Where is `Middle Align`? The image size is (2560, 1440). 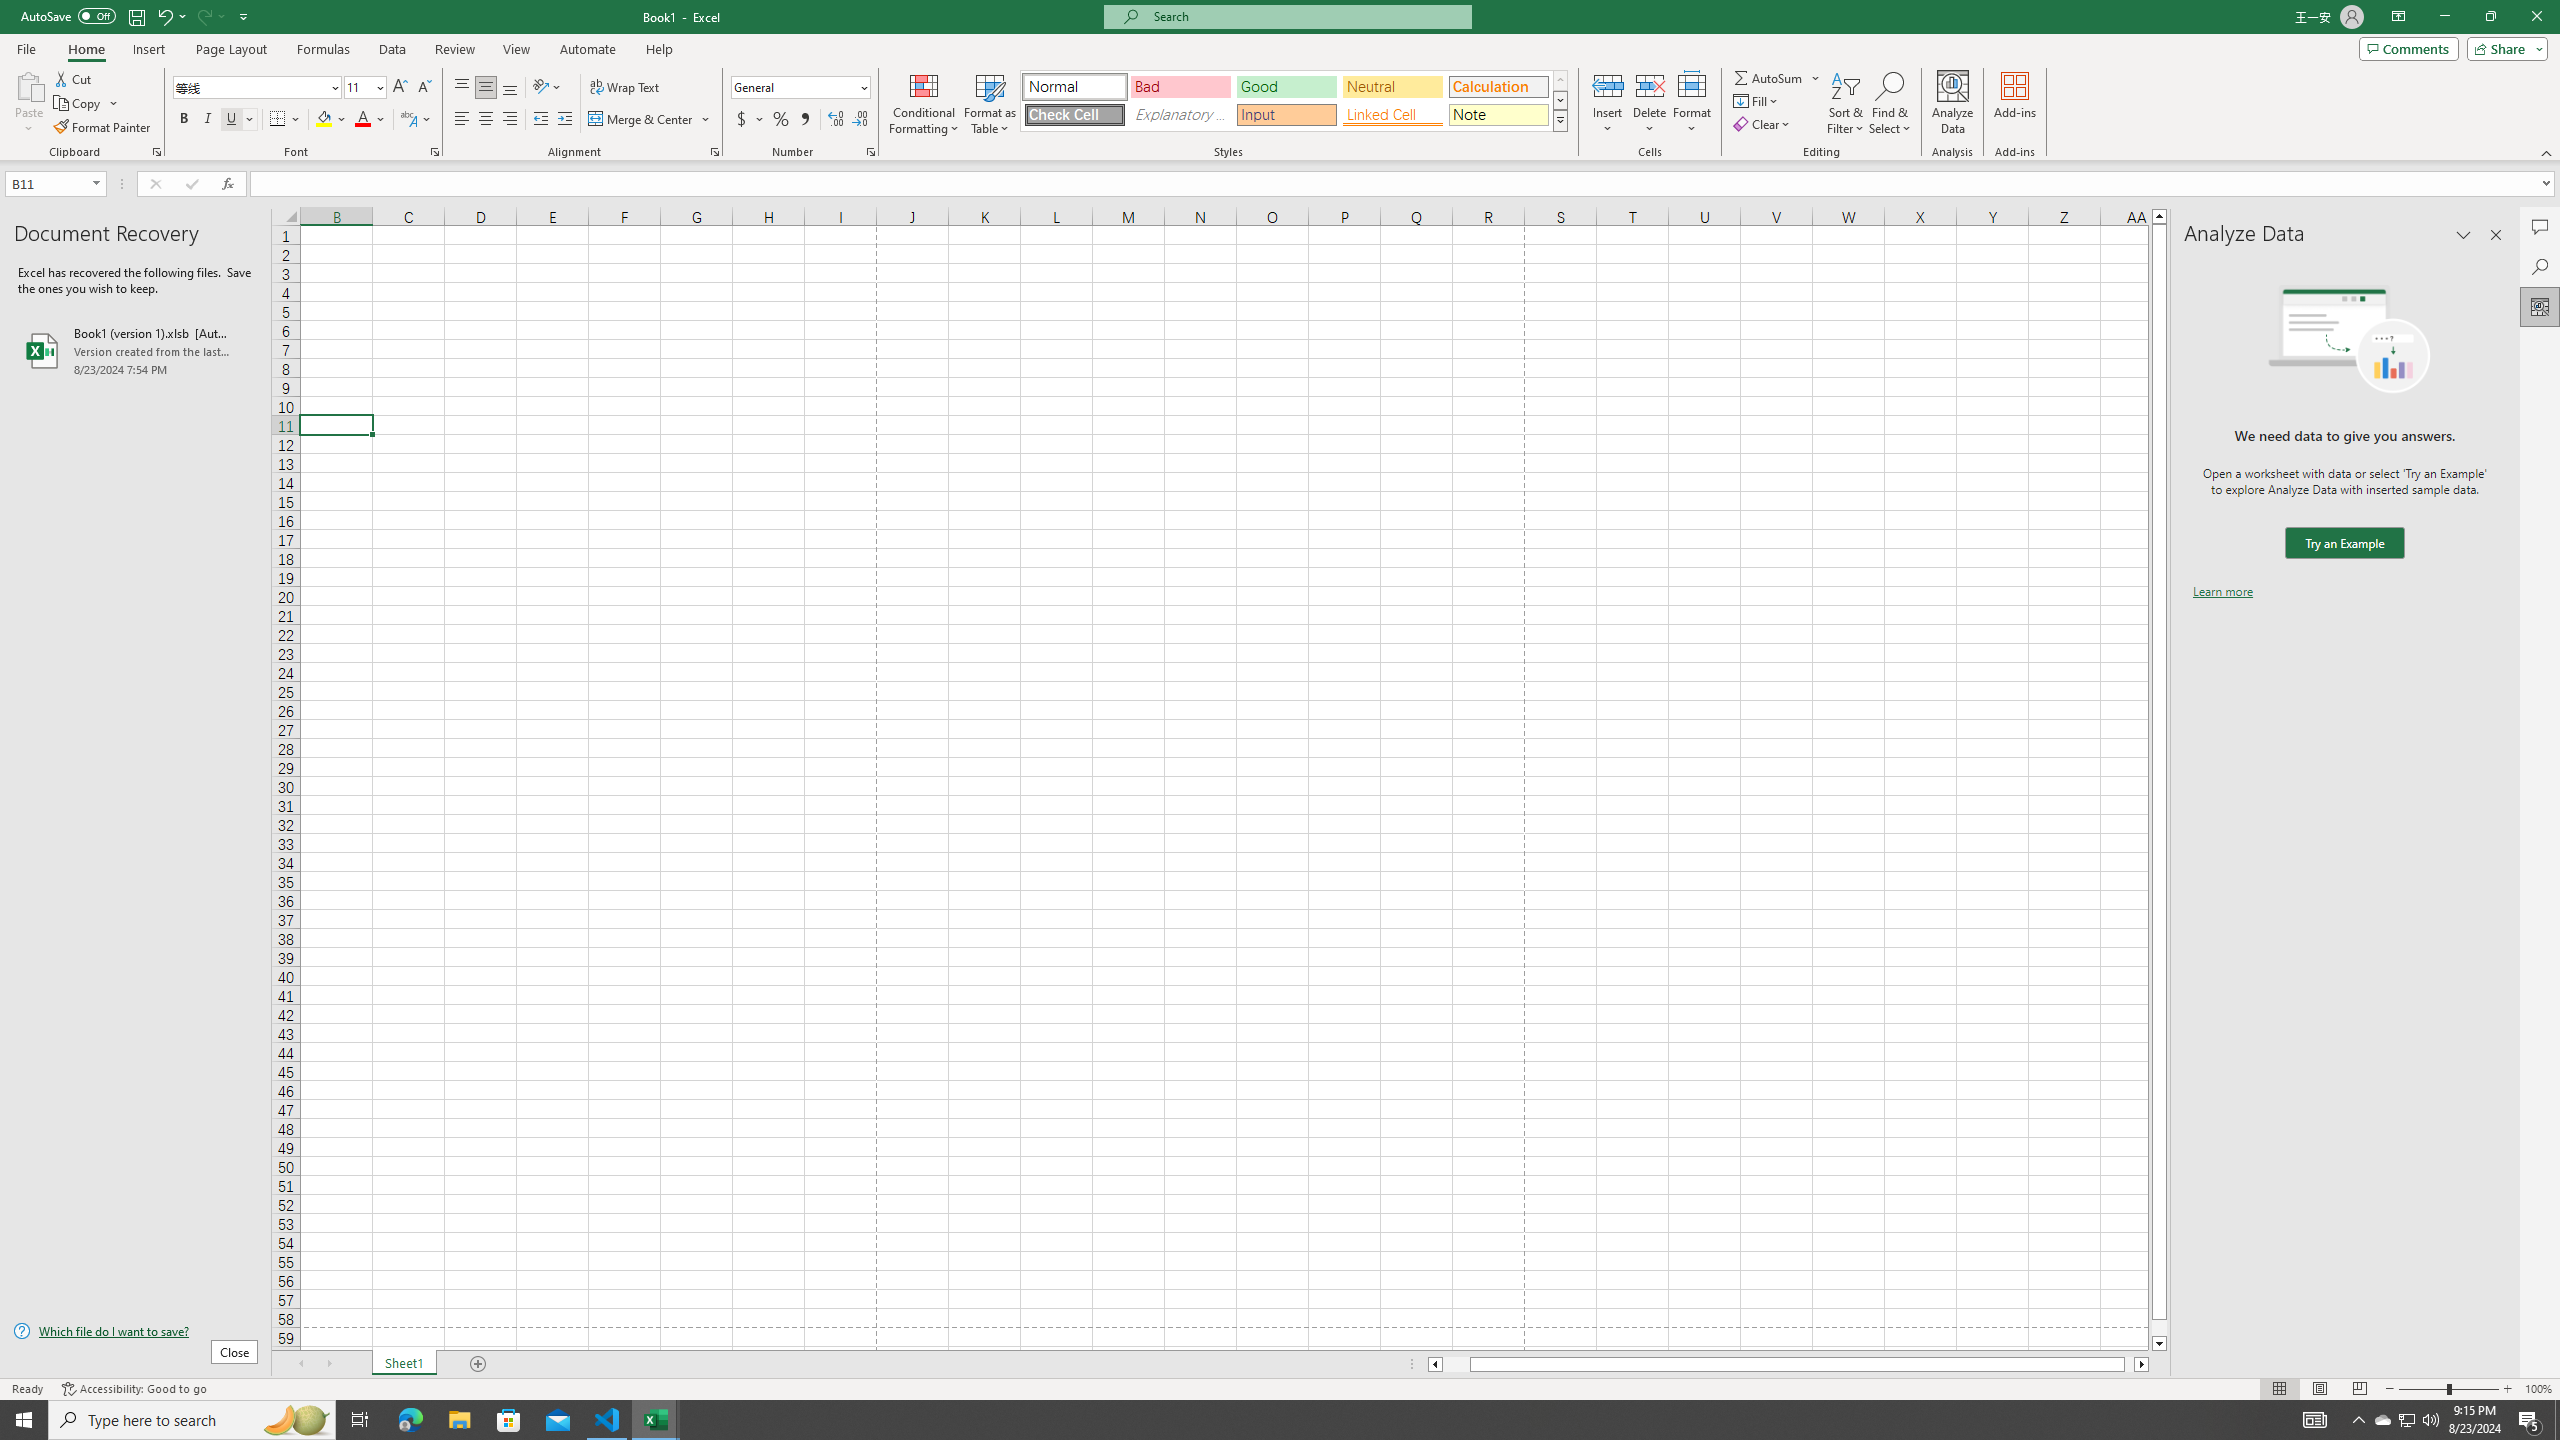 Middle Align is located at coordinates (486, 88).